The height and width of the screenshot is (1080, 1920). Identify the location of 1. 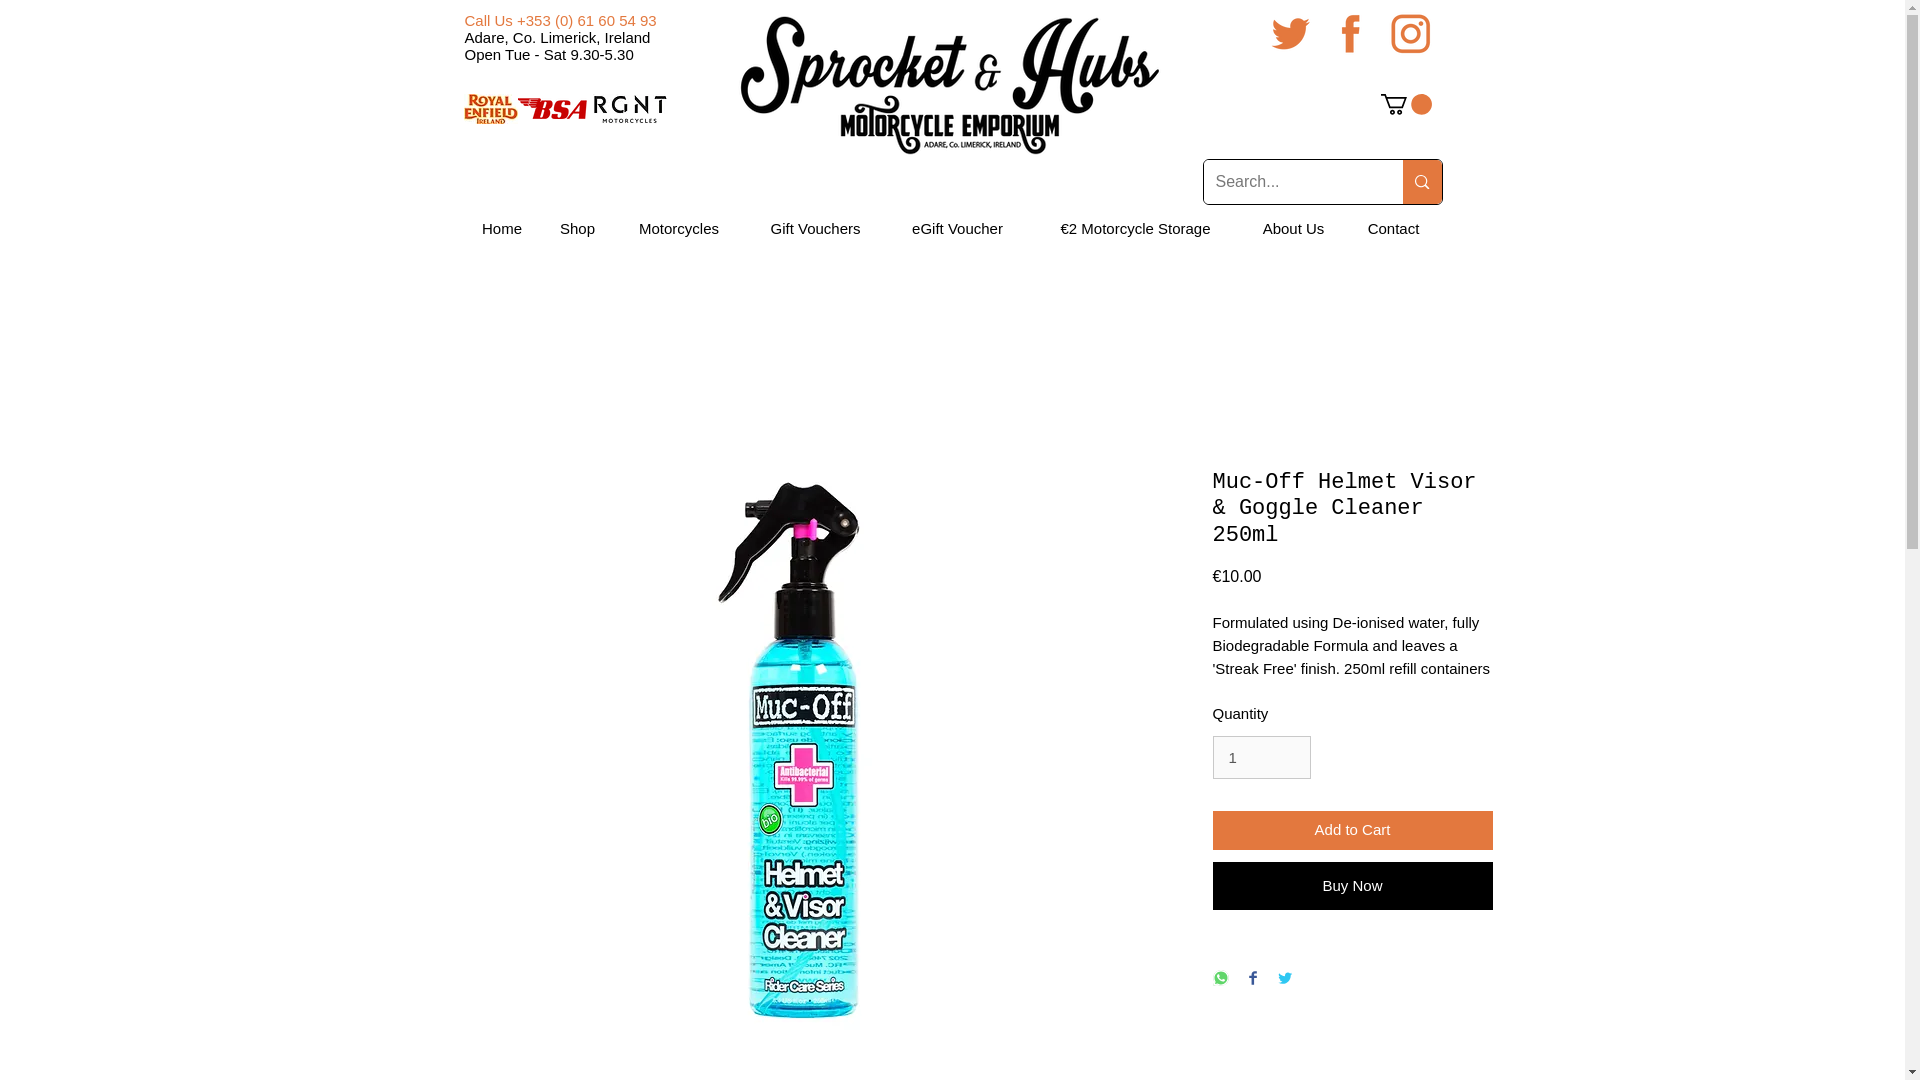
(1260, 757).